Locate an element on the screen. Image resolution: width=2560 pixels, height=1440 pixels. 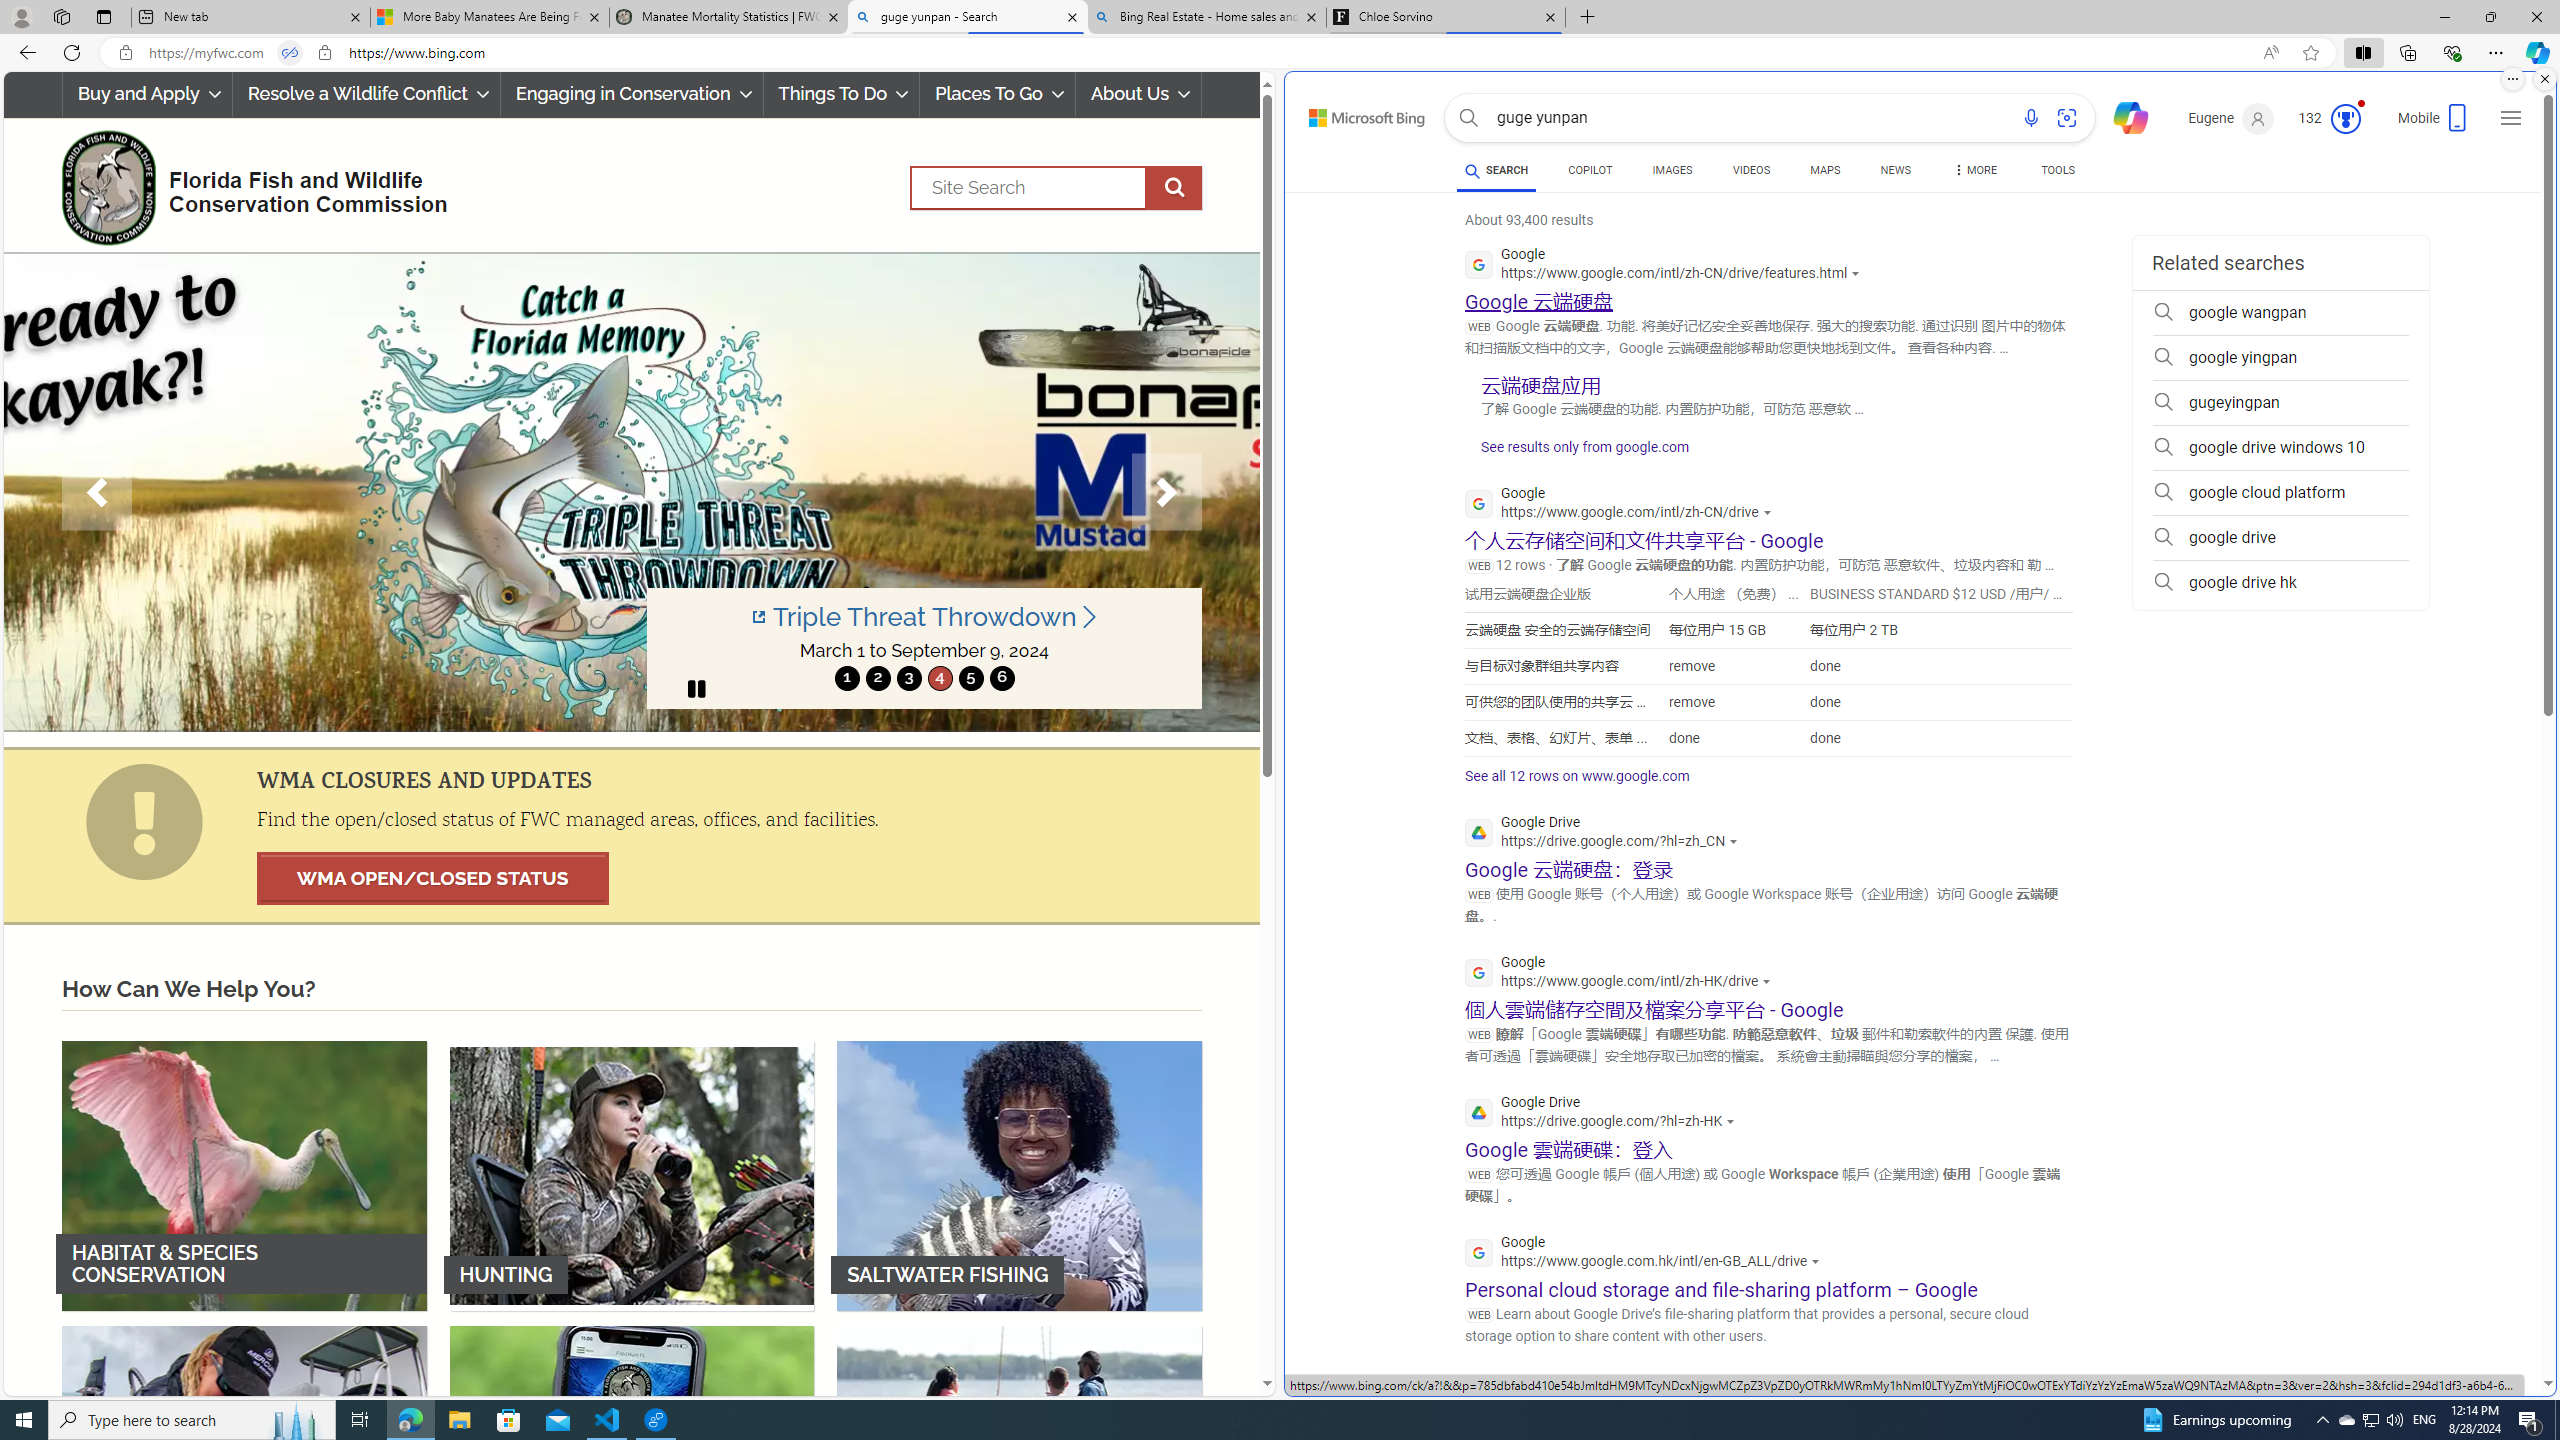
COPILOT is located at coordinates (1590, 173).